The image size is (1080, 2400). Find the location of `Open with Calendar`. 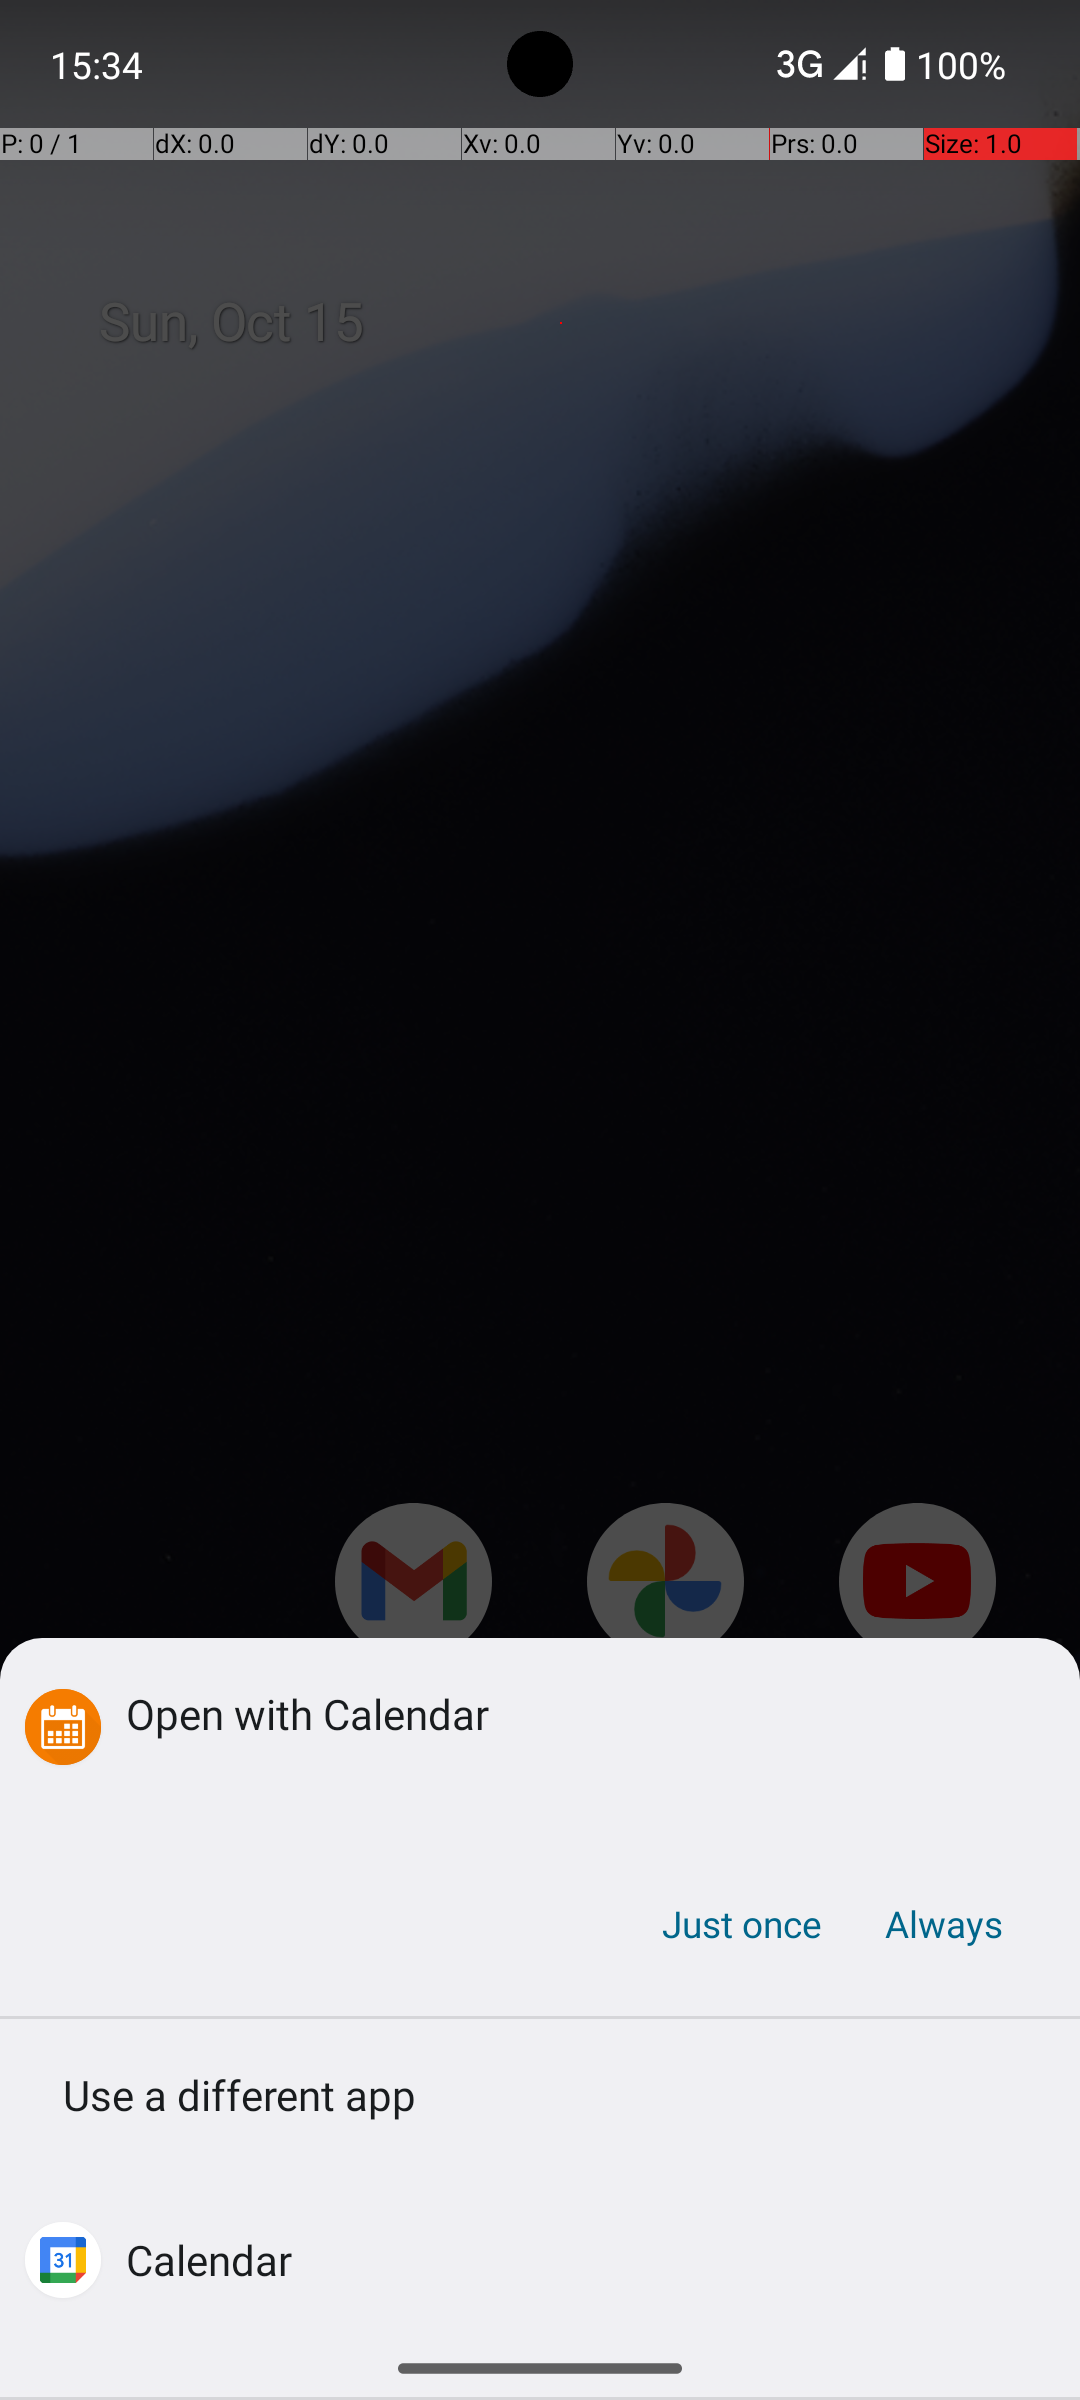

Open with Calendar is located at coordinates (572, 1713).